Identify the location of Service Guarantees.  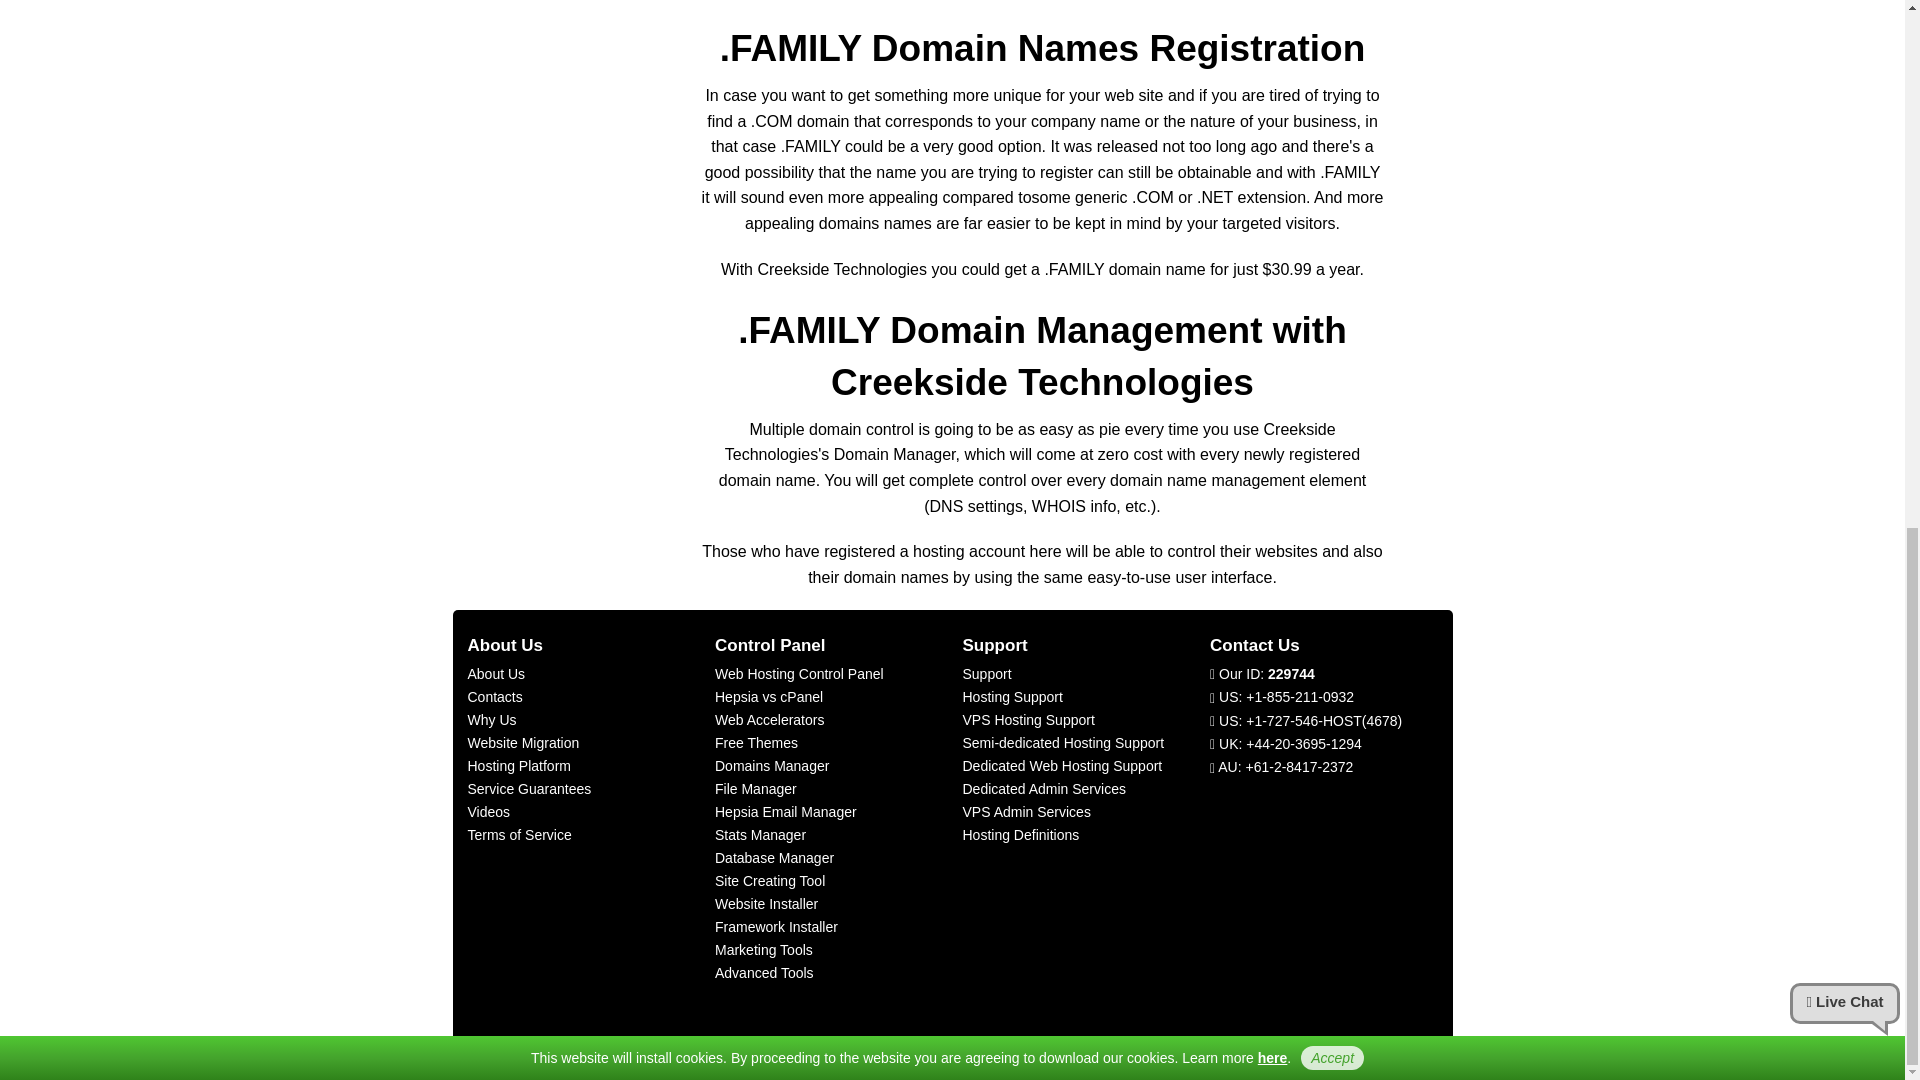
(530, 788).